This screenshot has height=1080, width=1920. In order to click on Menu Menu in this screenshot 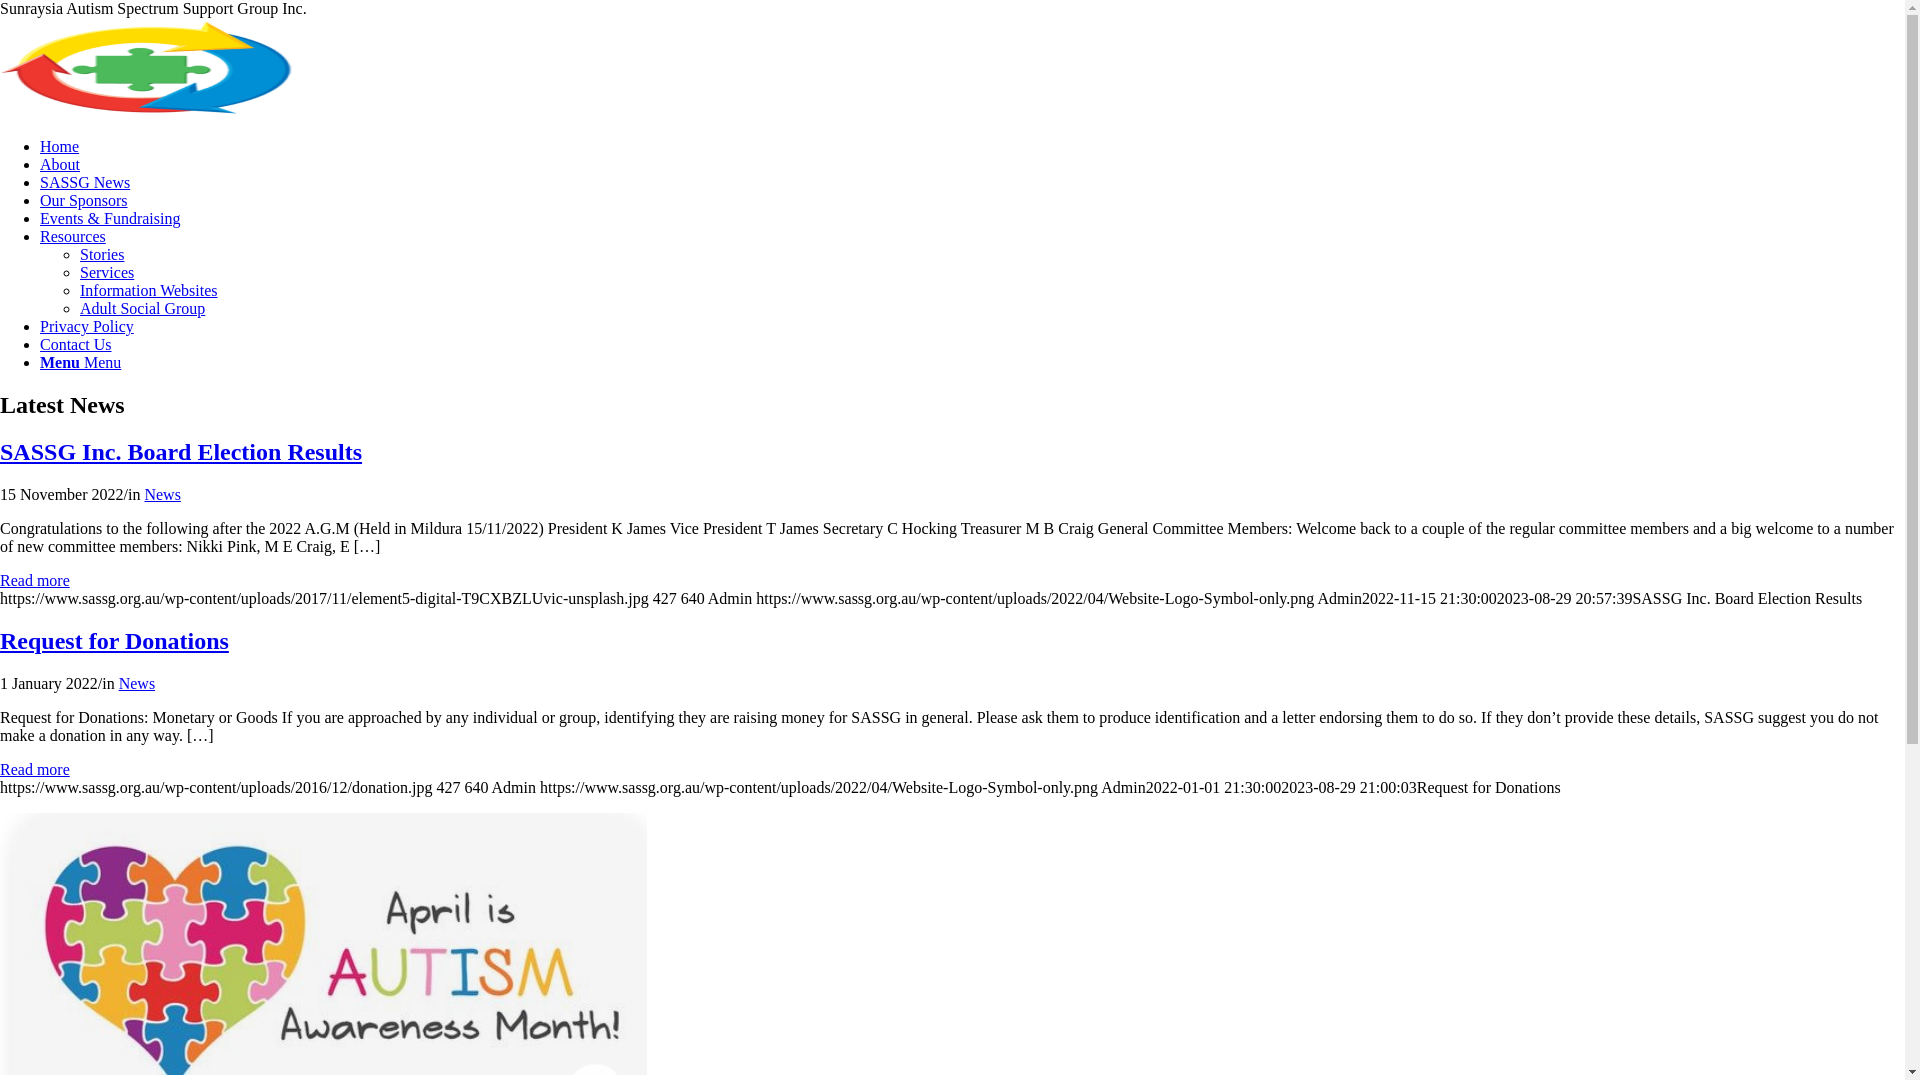, I will do `click(80, 362)`.